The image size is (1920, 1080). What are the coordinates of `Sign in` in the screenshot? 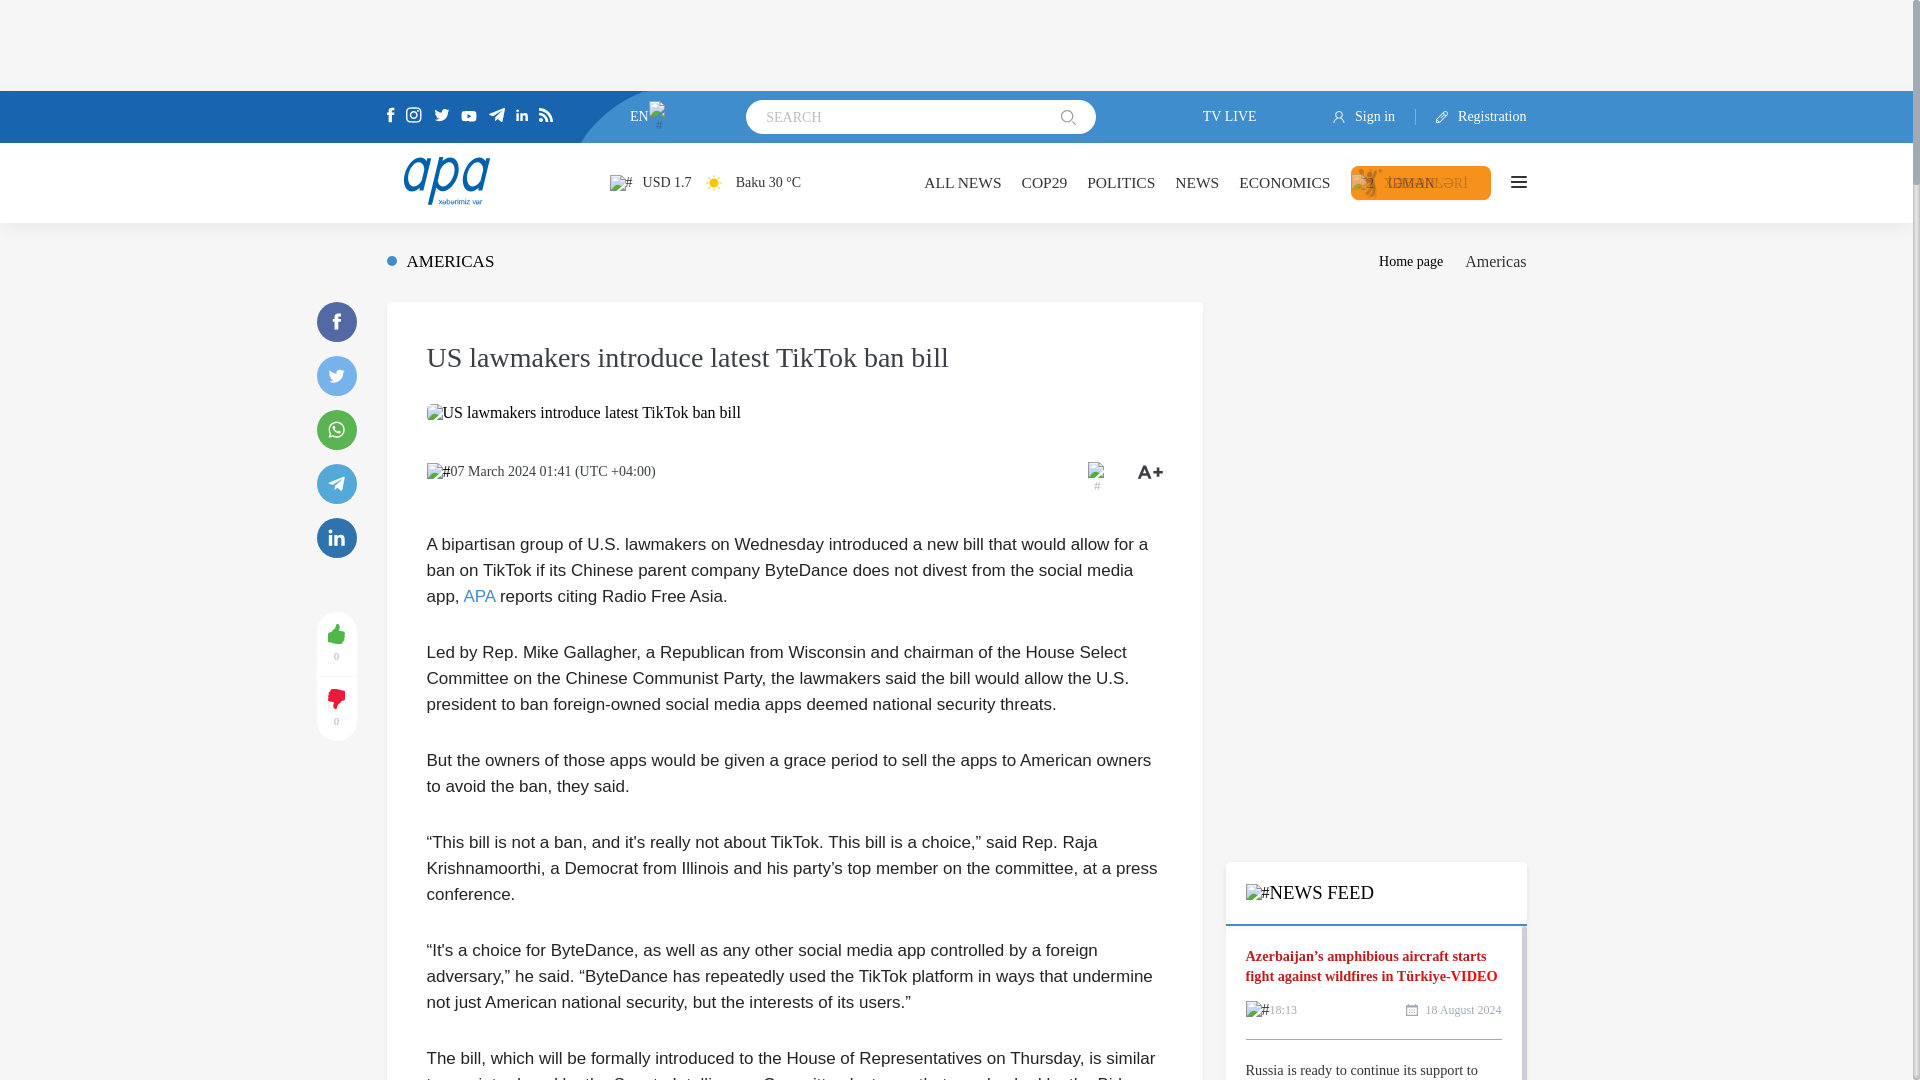 It's located at (1374, 117).